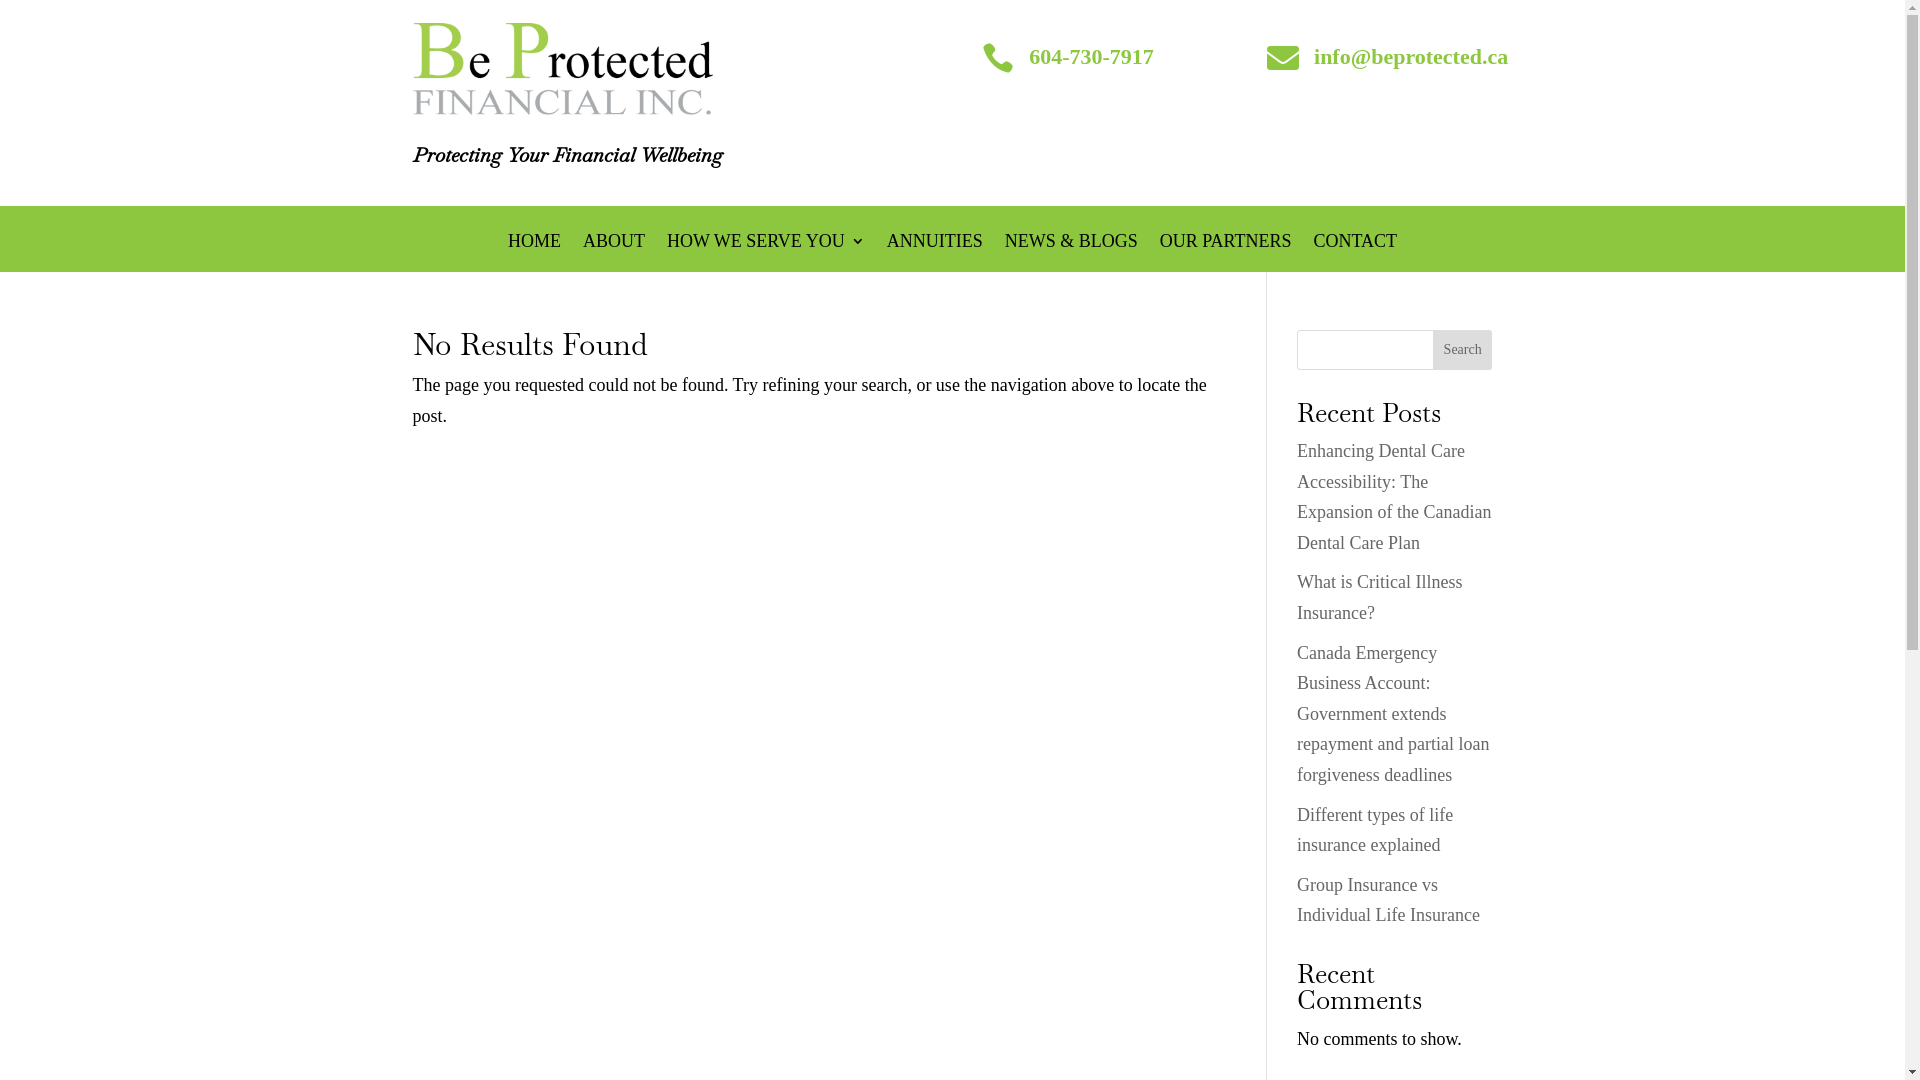 The image size is (1920, 1080). What do you see at coordinates (766, 245) in the screenshot?
I see `HOW WE SERVE YOU` at bounding box center [766, 245].